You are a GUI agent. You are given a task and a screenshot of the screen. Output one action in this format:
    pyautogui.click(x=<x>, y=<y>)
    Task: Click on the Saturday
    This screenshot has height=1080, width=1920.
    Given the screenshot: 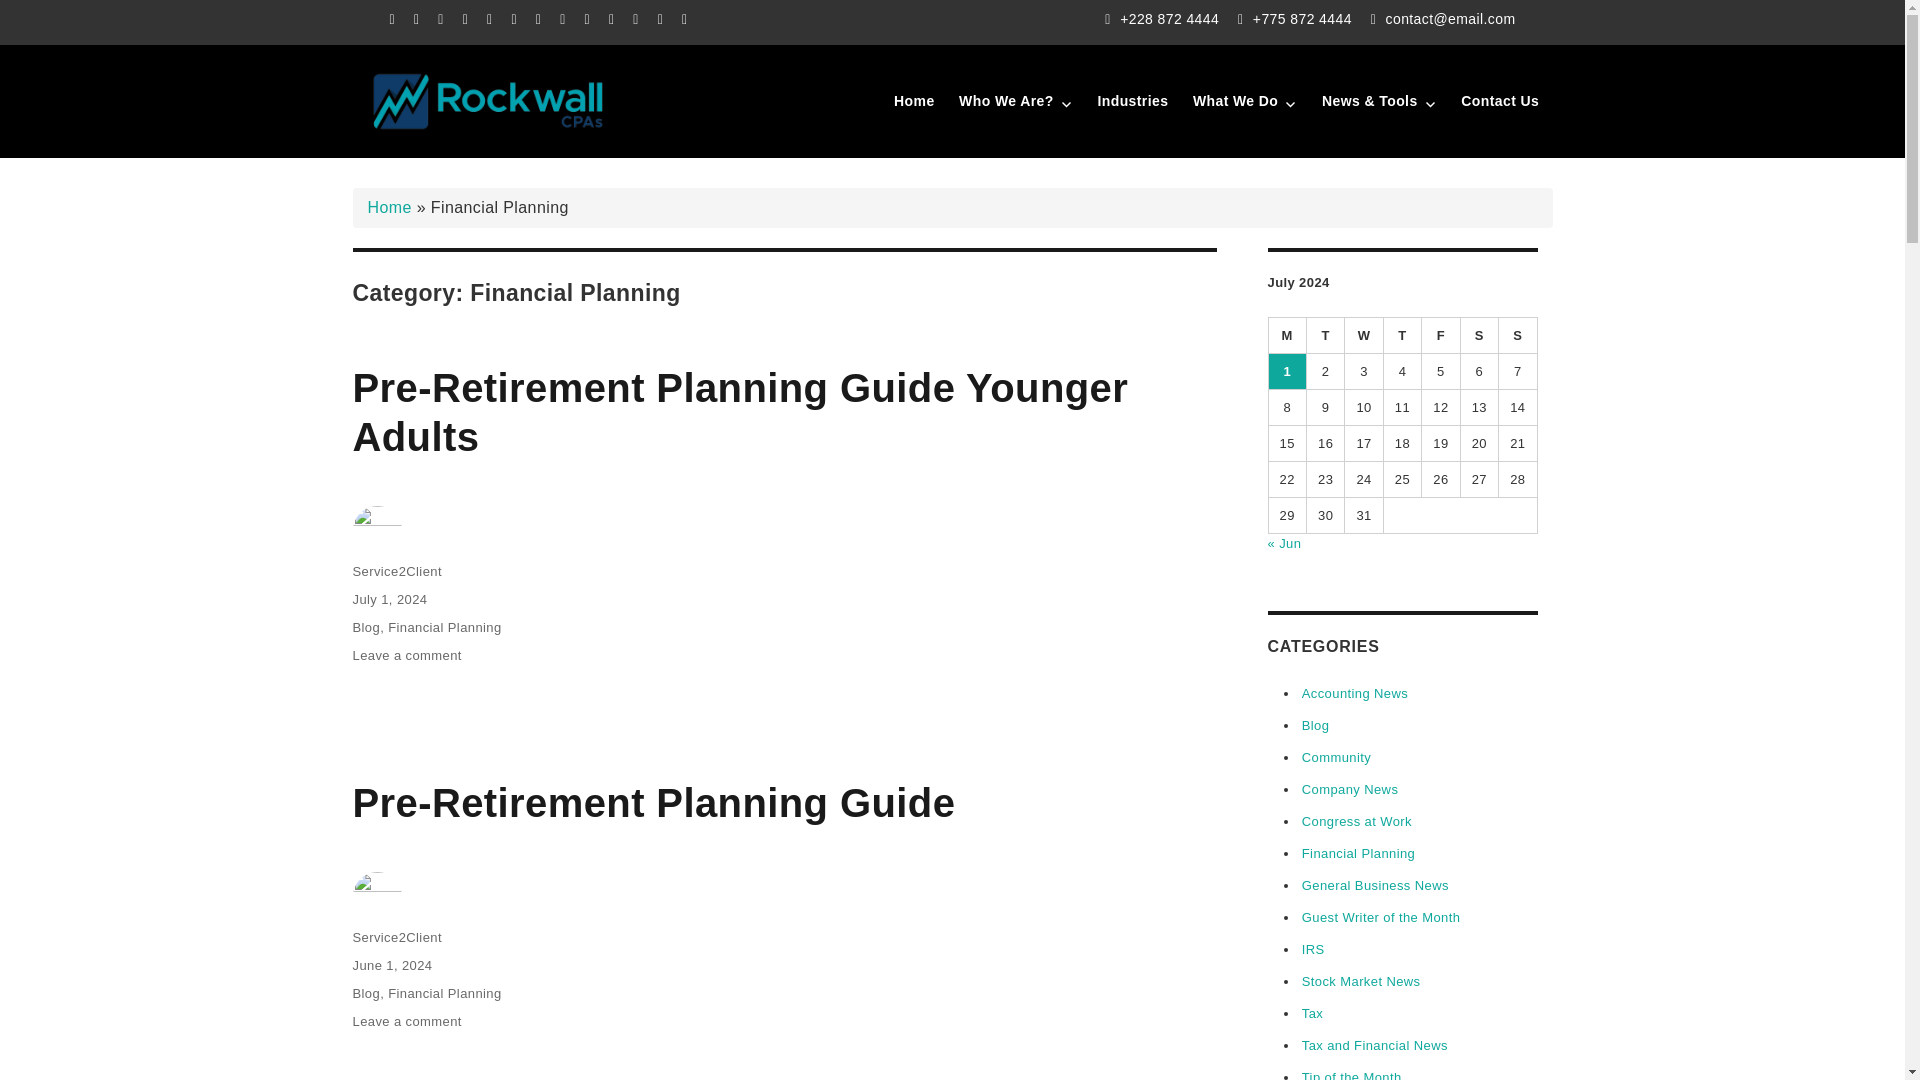 What is the action you would take?
    pyautogui.click(x=1480, y=336)
    